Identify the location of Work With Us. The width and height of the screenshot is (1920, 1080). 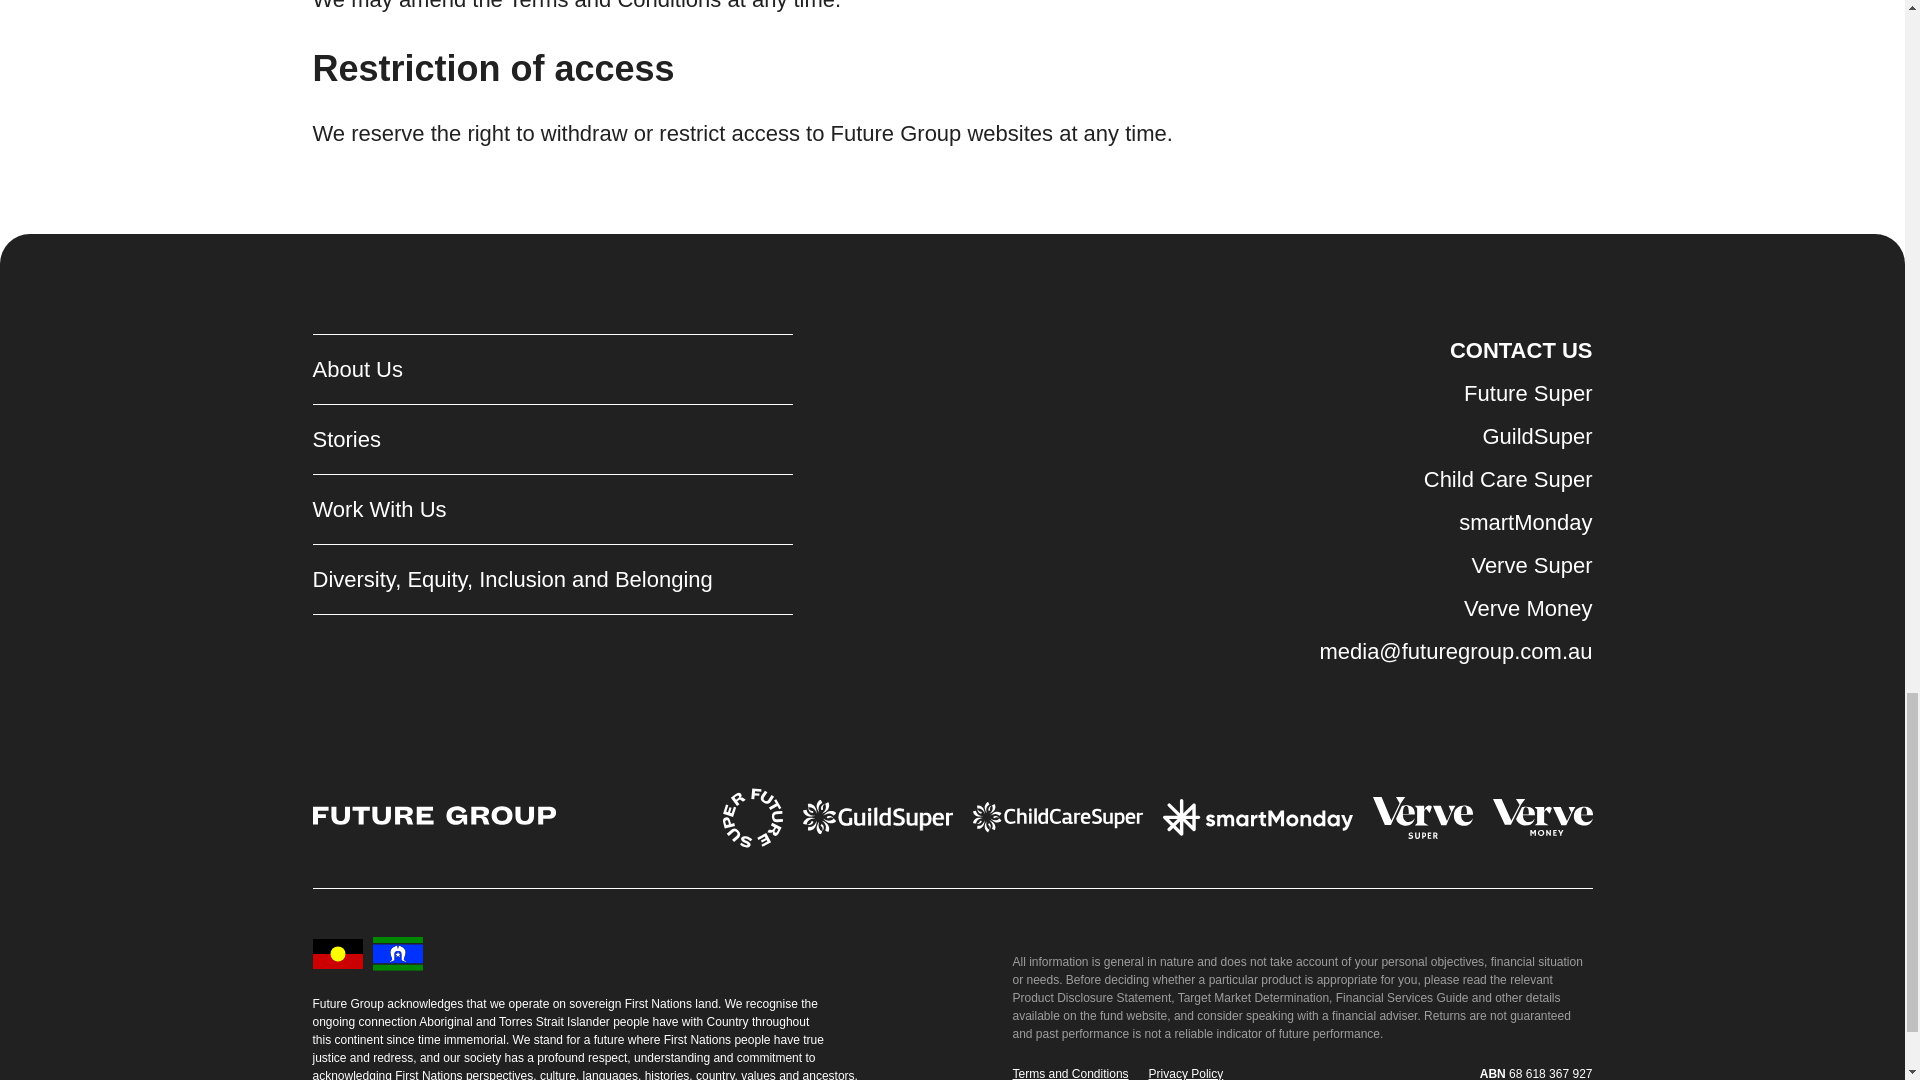
(512, 510).